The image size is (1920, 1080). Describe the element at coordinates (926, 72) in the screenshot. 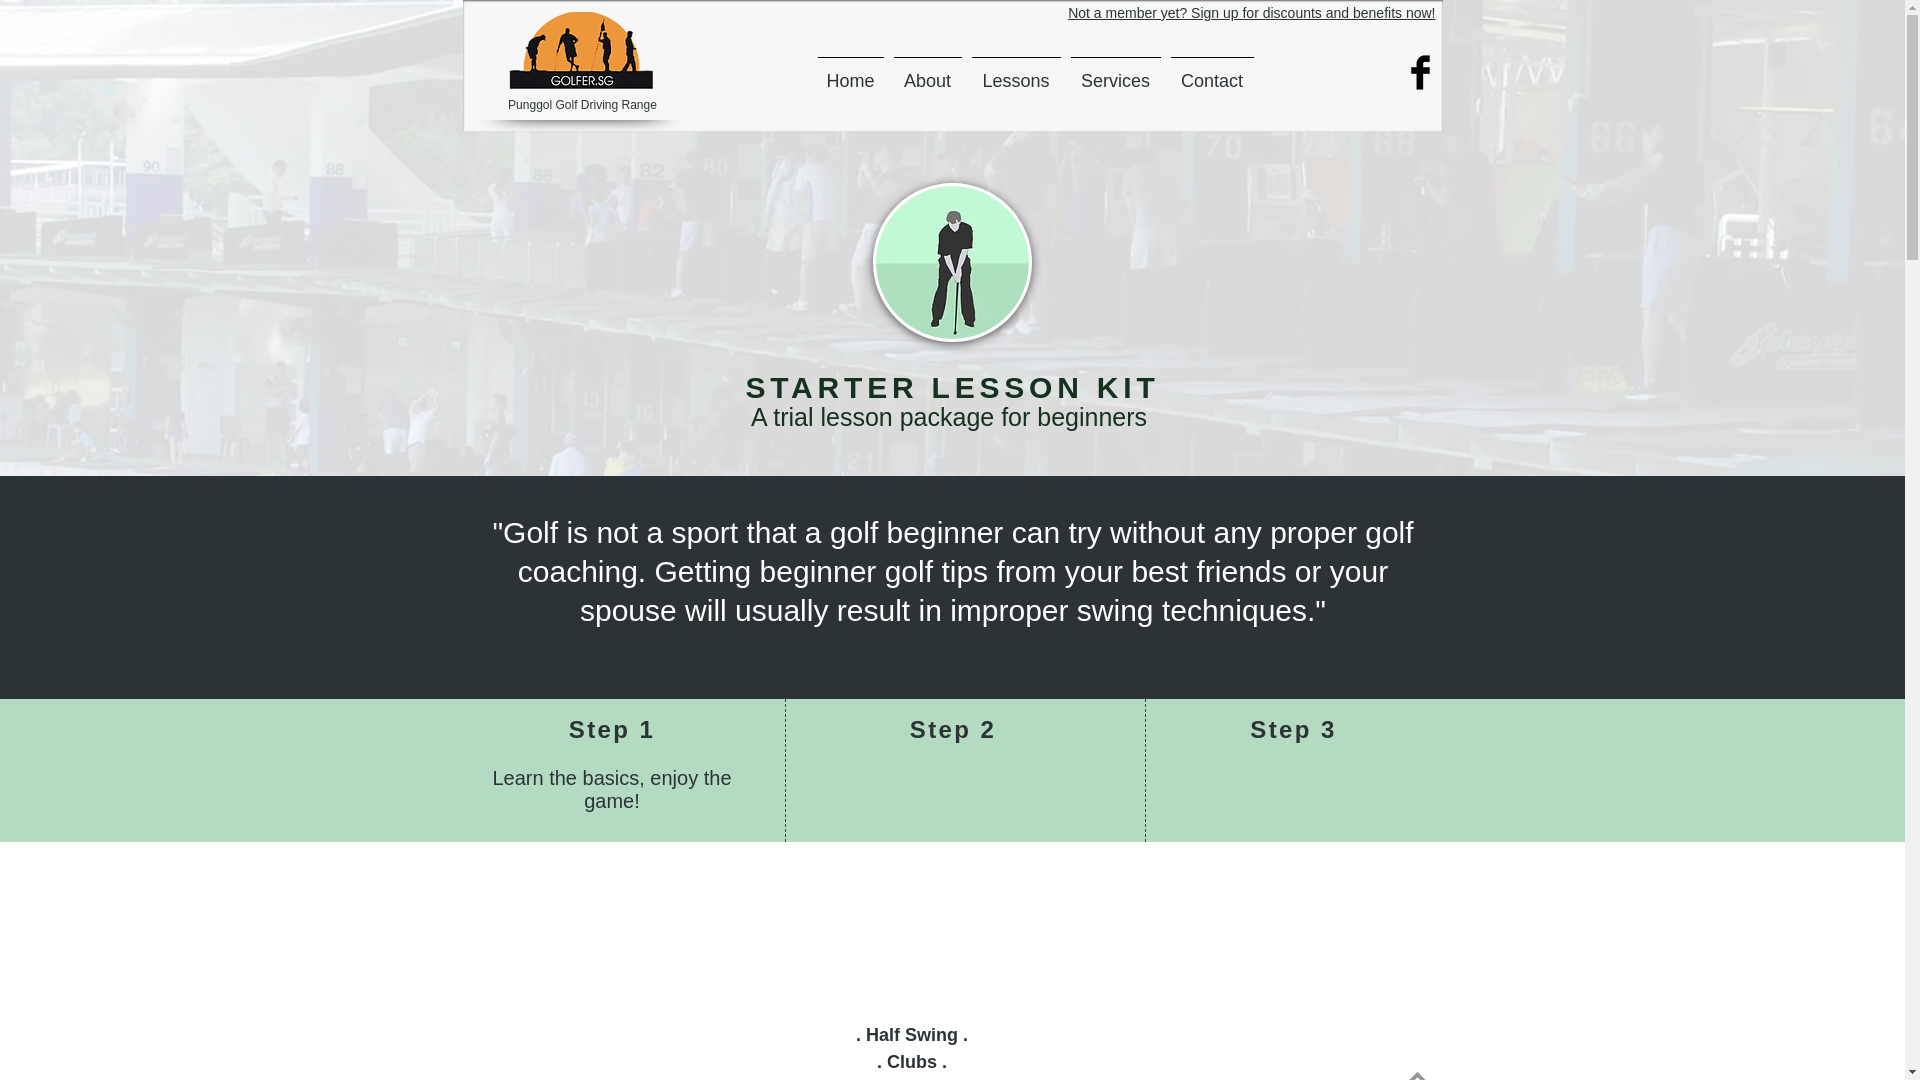

I see `About` at that location.